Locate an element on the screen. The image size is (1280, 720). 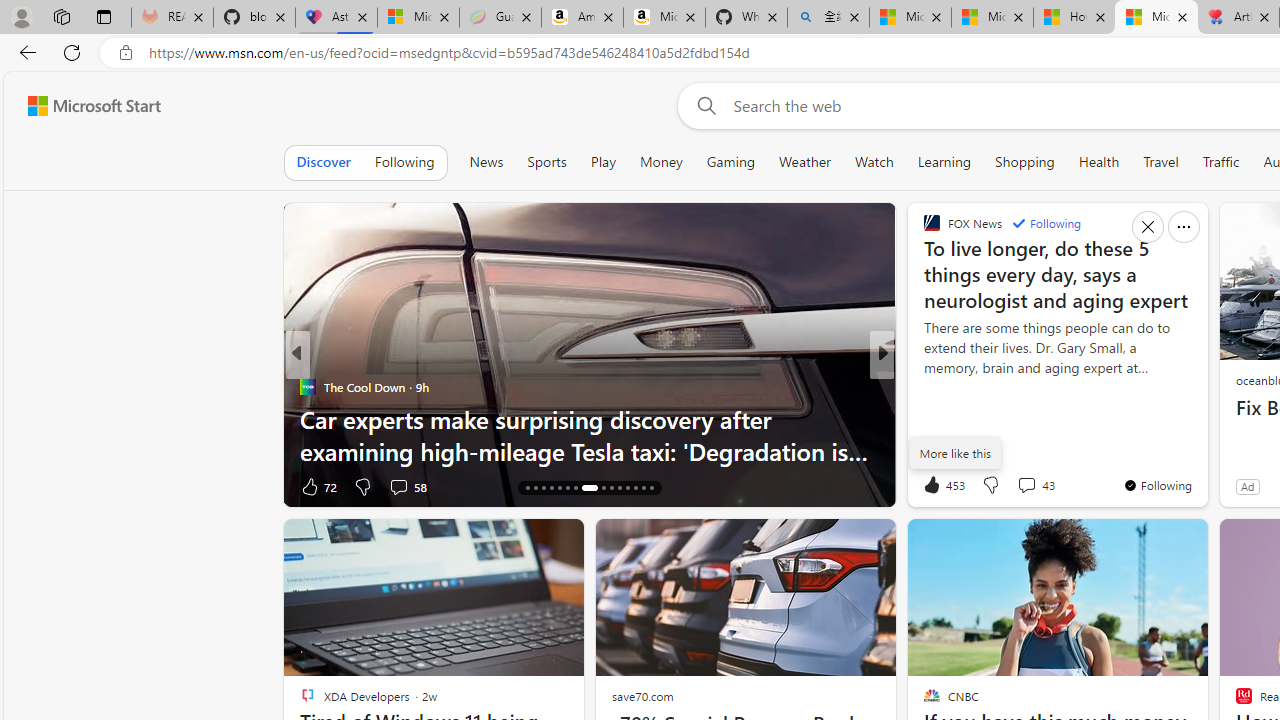
AutomationID: tab-22 is located at coordinates (574, 488).